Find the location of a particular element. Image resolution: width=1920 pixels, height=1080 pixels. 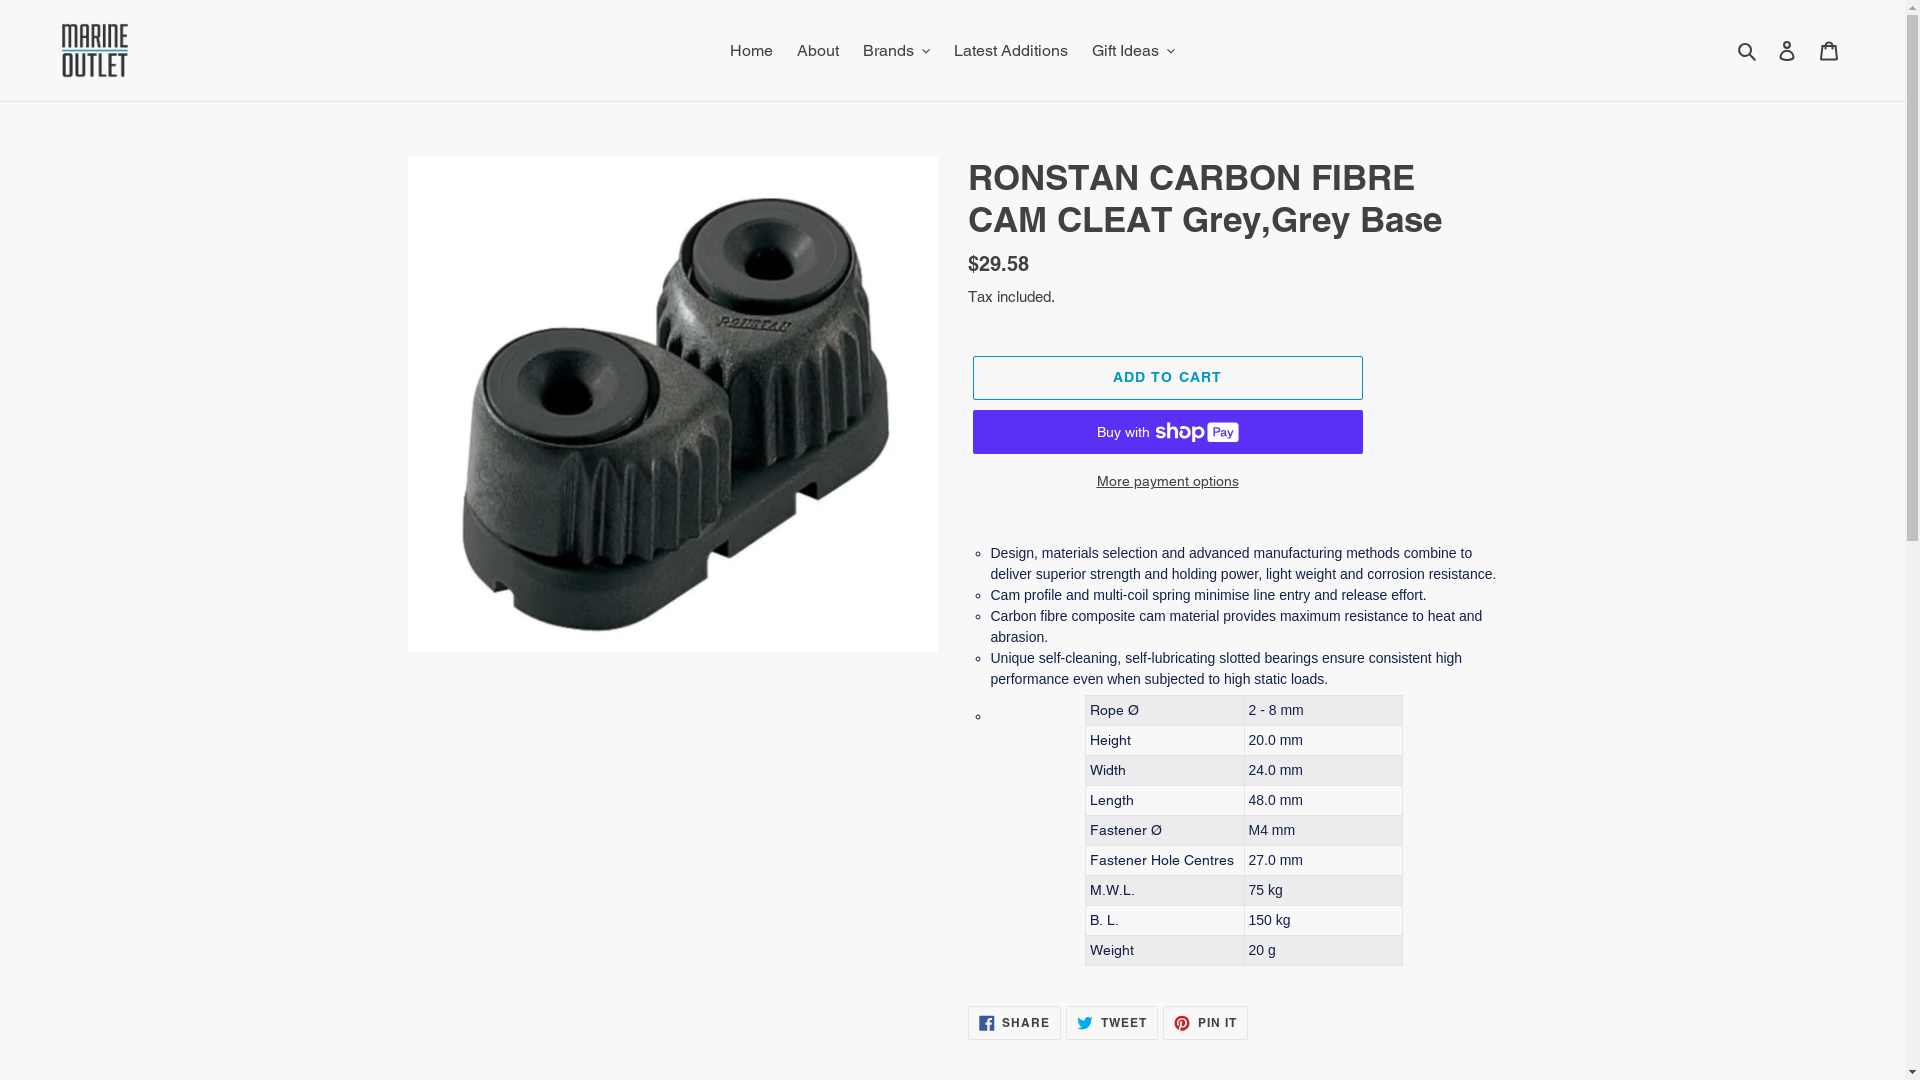

Latest Additions is located at coordinates (1011, 51).